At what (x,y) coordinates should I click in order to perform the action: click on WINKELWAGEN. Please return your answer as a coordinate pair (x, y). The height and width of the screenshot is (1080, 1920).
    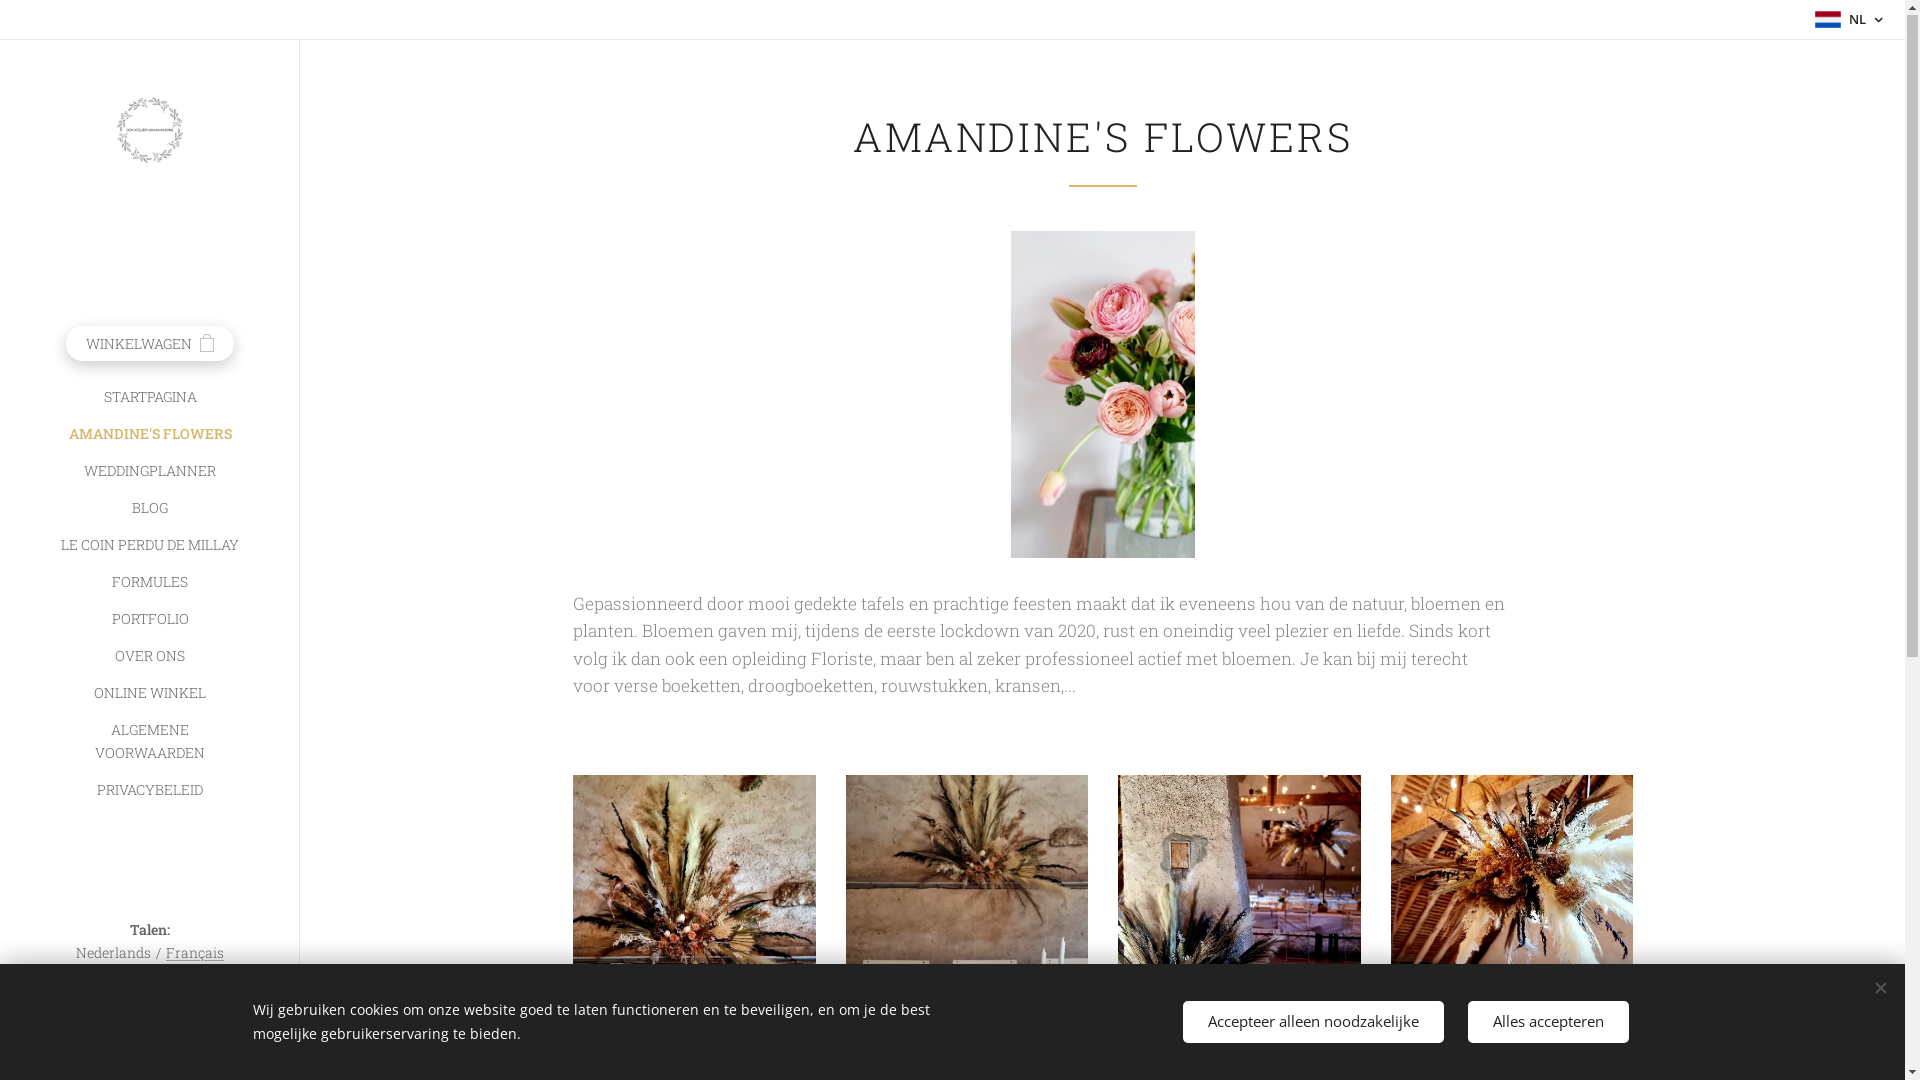
    Looking at the image, I should click on (150, 344).